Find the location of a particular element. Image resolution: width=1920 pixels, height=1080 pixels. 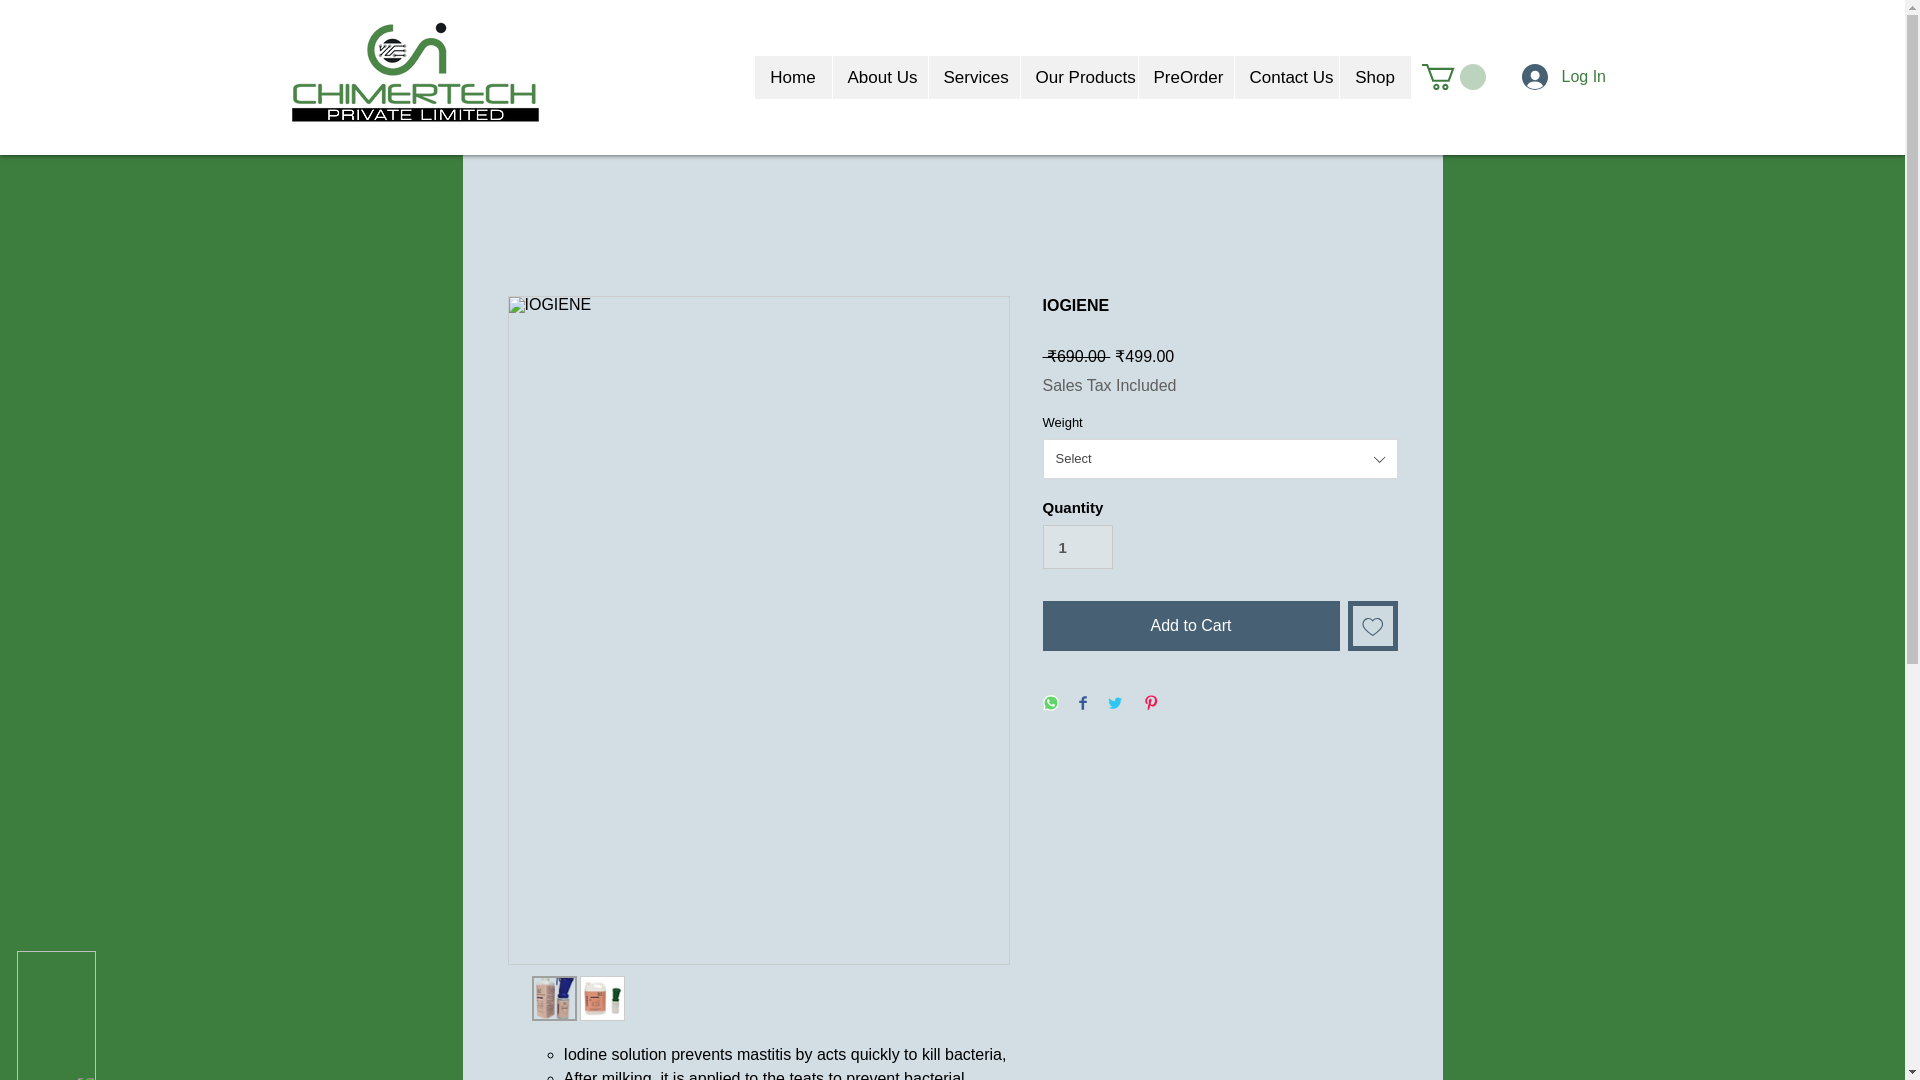

About Us is located at coordinates (879, 78).